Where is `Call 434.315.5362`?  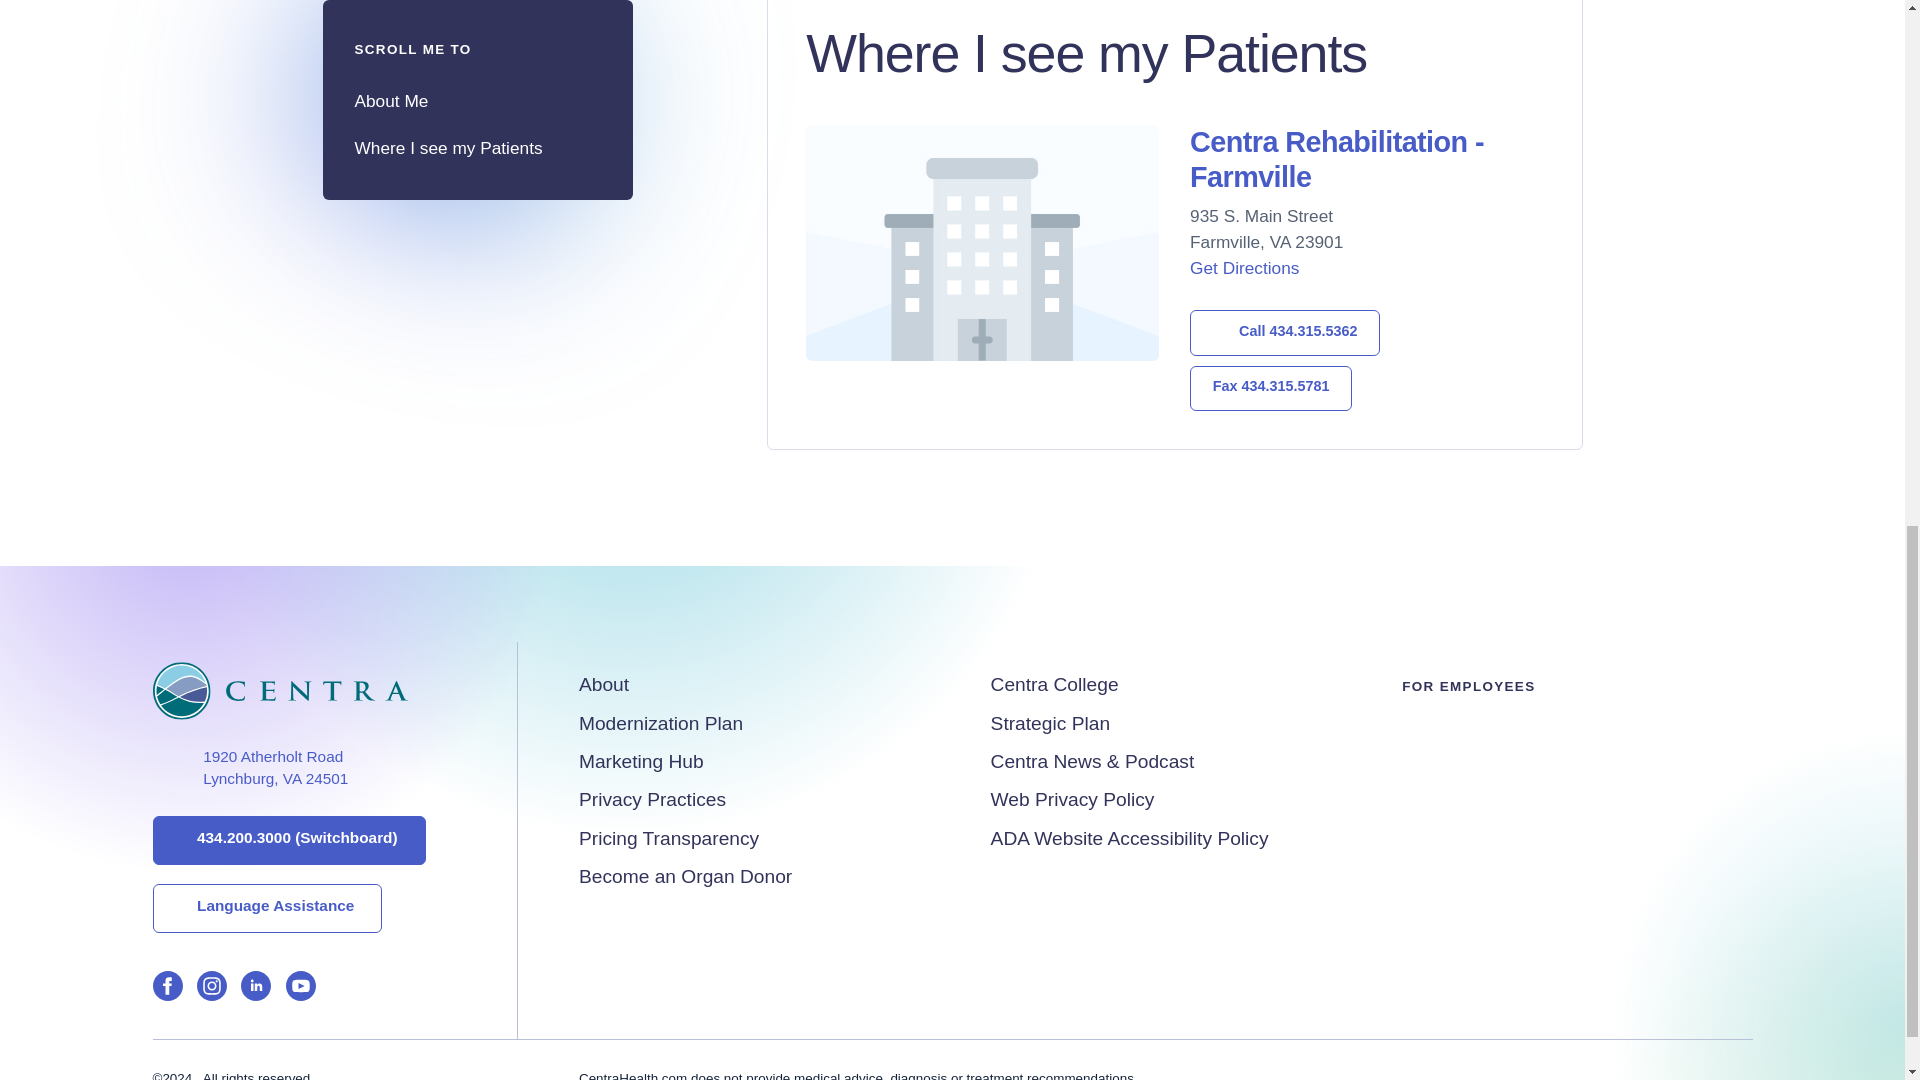
Call 434.315.5362 is located at coordinates (1285, 332).